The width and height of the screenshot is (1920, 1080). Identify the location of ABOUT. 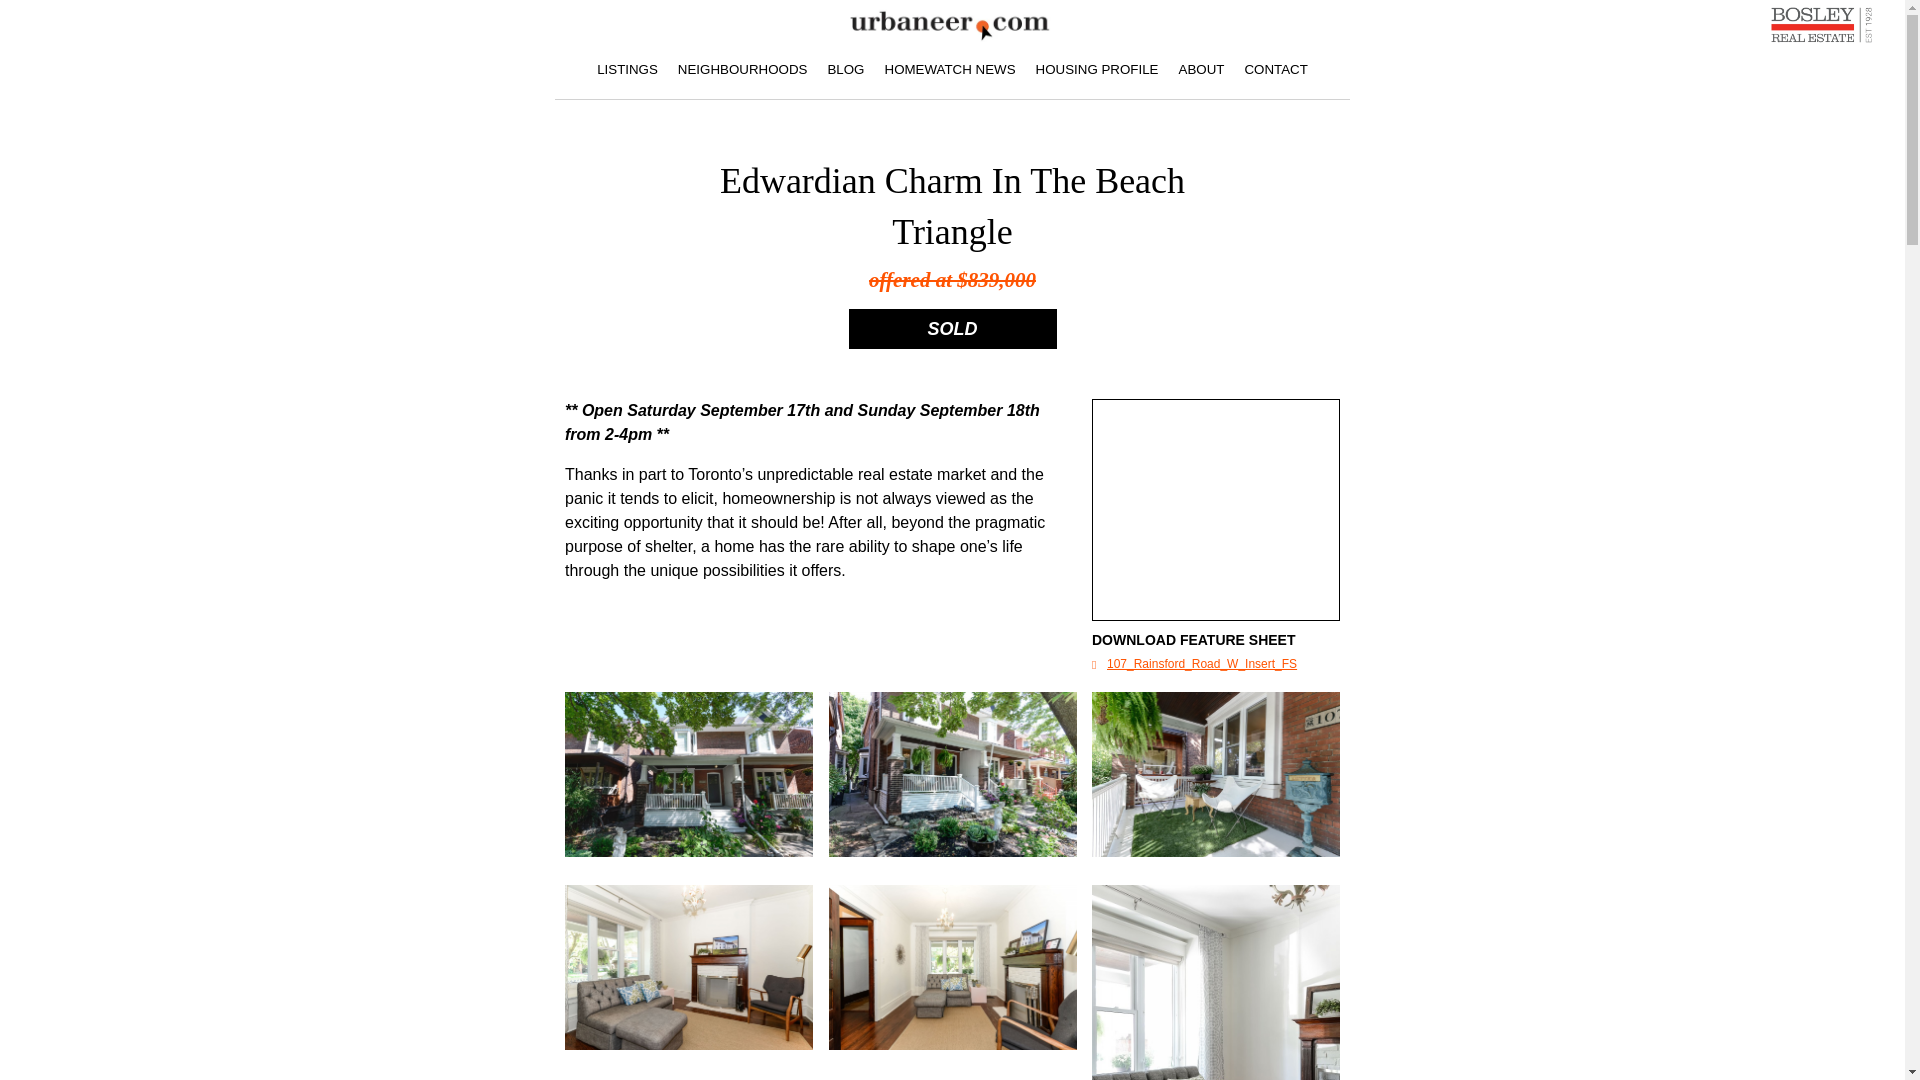
(1200, 74).